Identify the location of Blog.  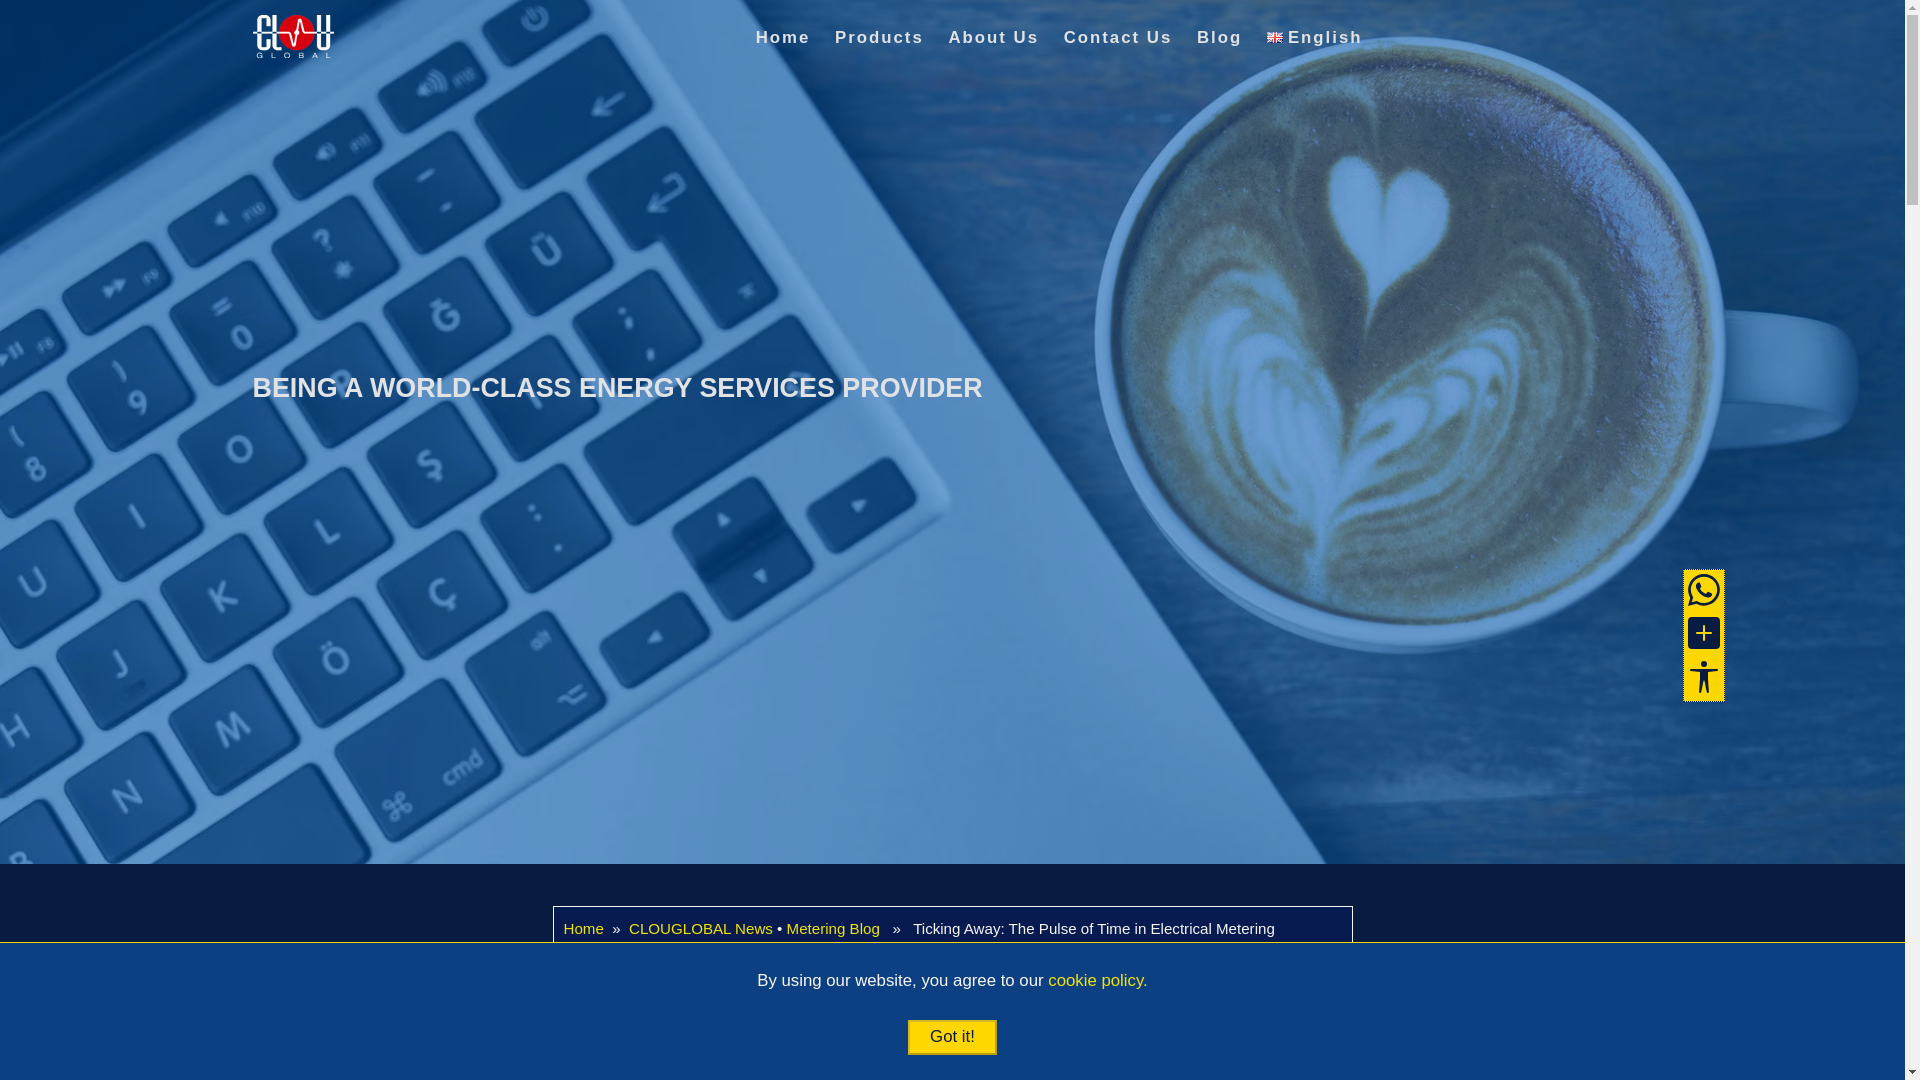
(1219, 38).